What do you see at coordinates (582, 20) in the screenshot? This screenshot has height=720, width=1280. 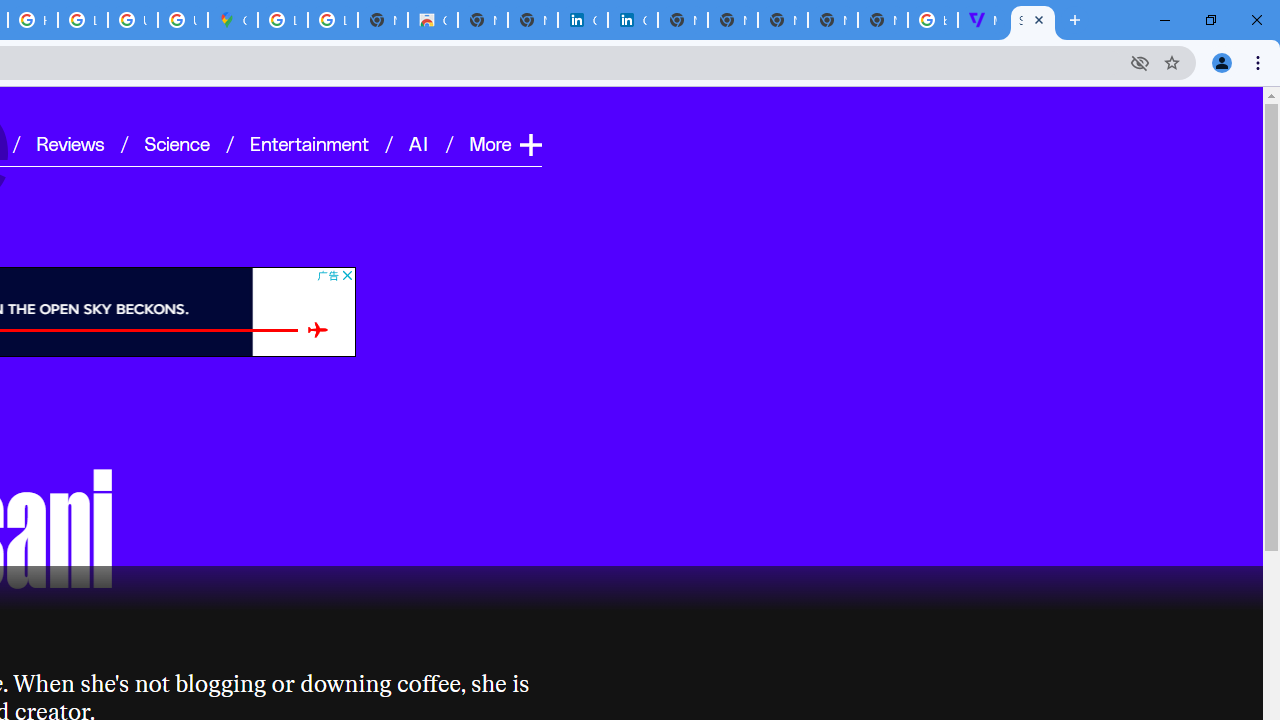 I see `Cookie Policy | LinkedIn` at bounding box center [582, 20].